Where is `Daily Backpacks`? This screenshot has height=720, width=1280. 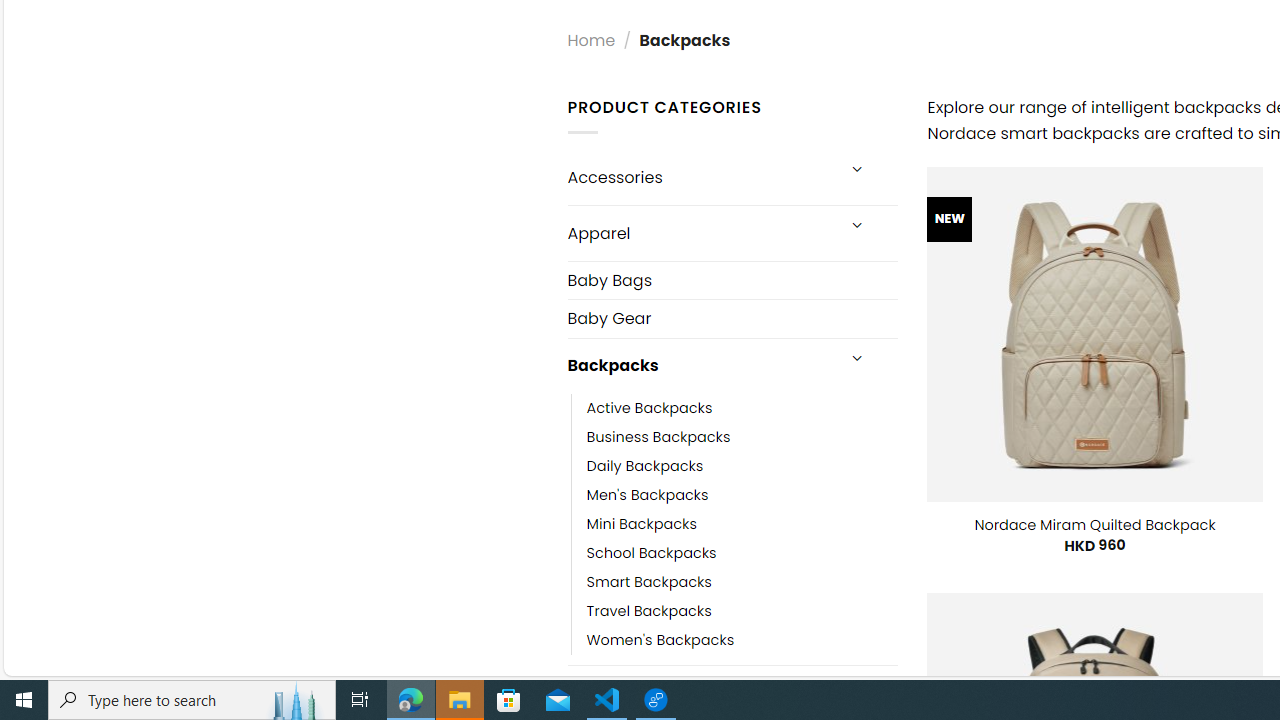
Daily Backpacks is located at coordinates (742, 465).